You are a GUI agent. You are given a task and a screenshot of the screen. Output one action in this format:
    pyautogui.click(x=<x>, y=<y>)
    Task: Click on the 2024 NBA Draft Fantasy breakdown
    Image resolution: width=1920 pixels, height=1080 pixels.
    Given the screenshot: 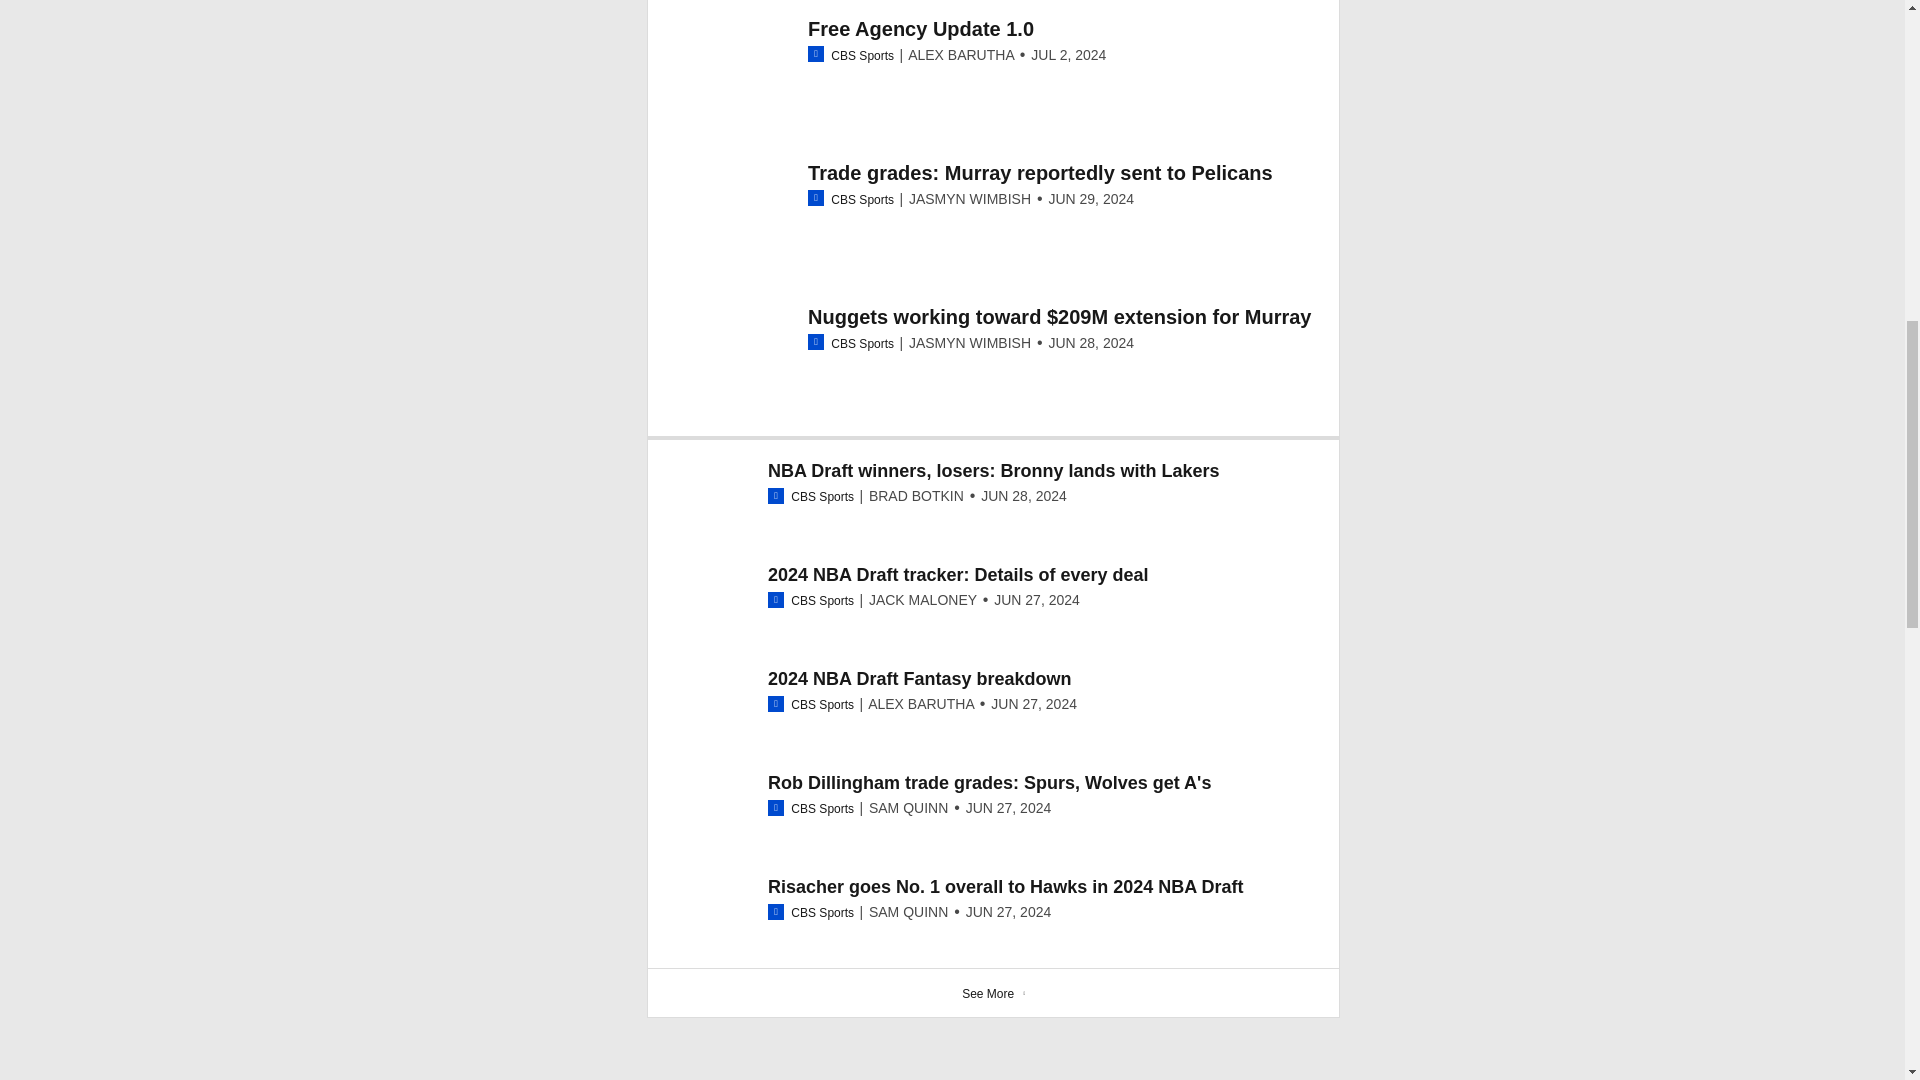 What is the action you would take?
    pyautogui.click(x=920, y=678)
    